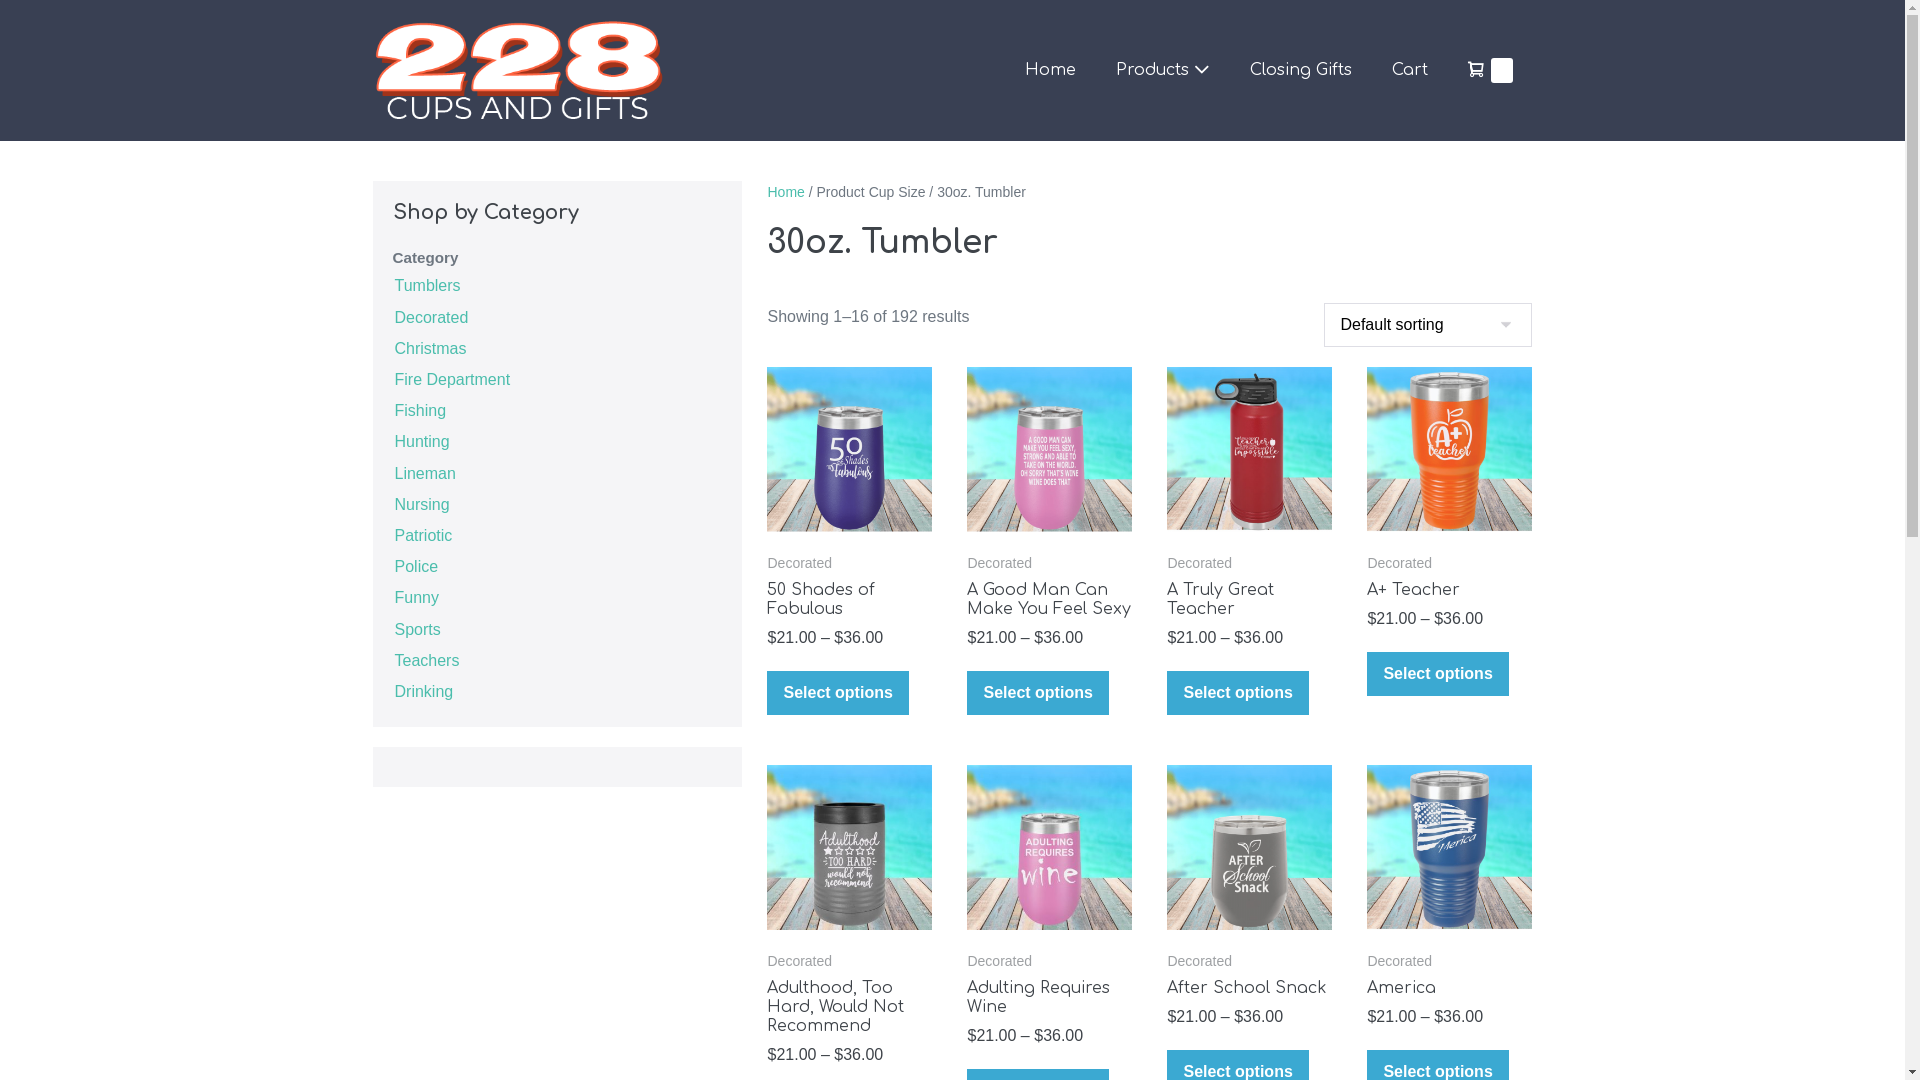 The height and width of the screenshot is (1080, 1920). What do you see at coordinates (517, 70) in the screenshot?
I see `228 Cups and Gifts` at bounding box center [517, 70].